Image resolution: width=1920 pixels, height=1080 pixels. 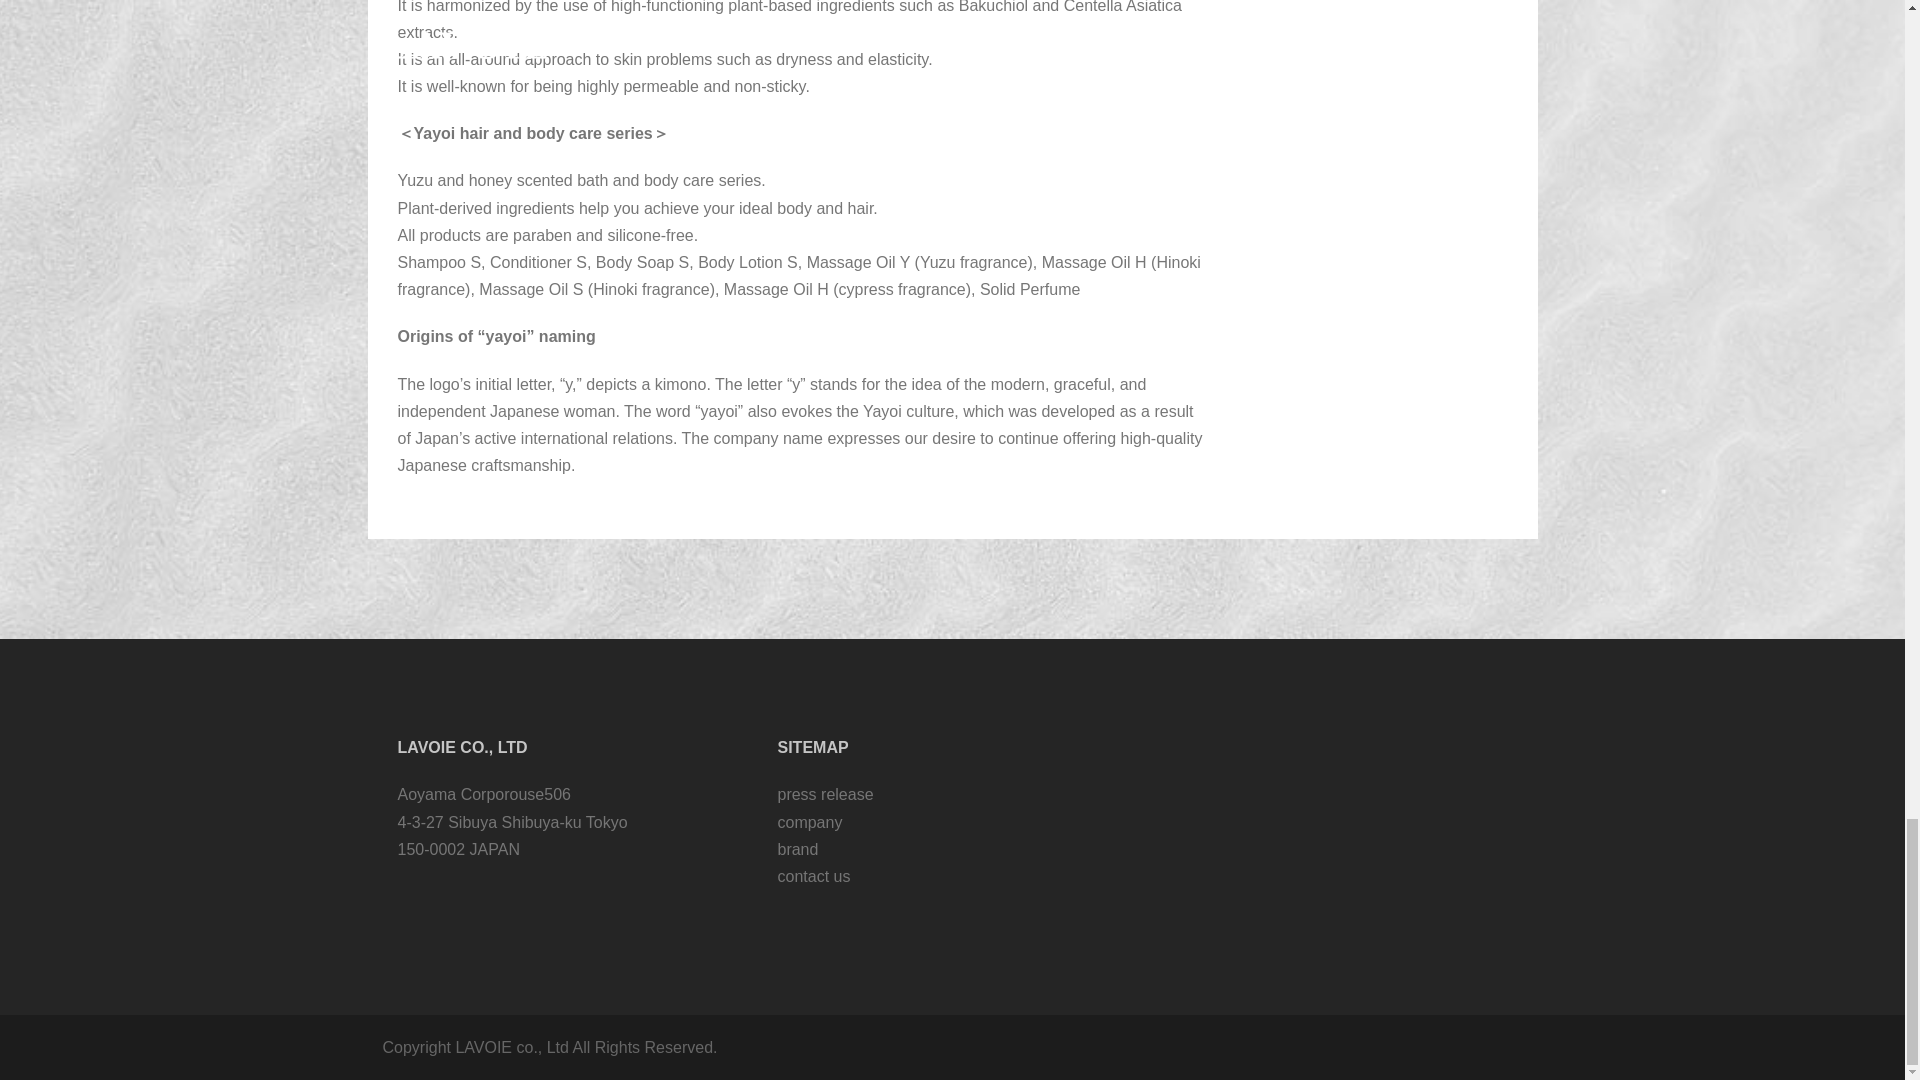 I want to click on company, so click(x=810, y=822).